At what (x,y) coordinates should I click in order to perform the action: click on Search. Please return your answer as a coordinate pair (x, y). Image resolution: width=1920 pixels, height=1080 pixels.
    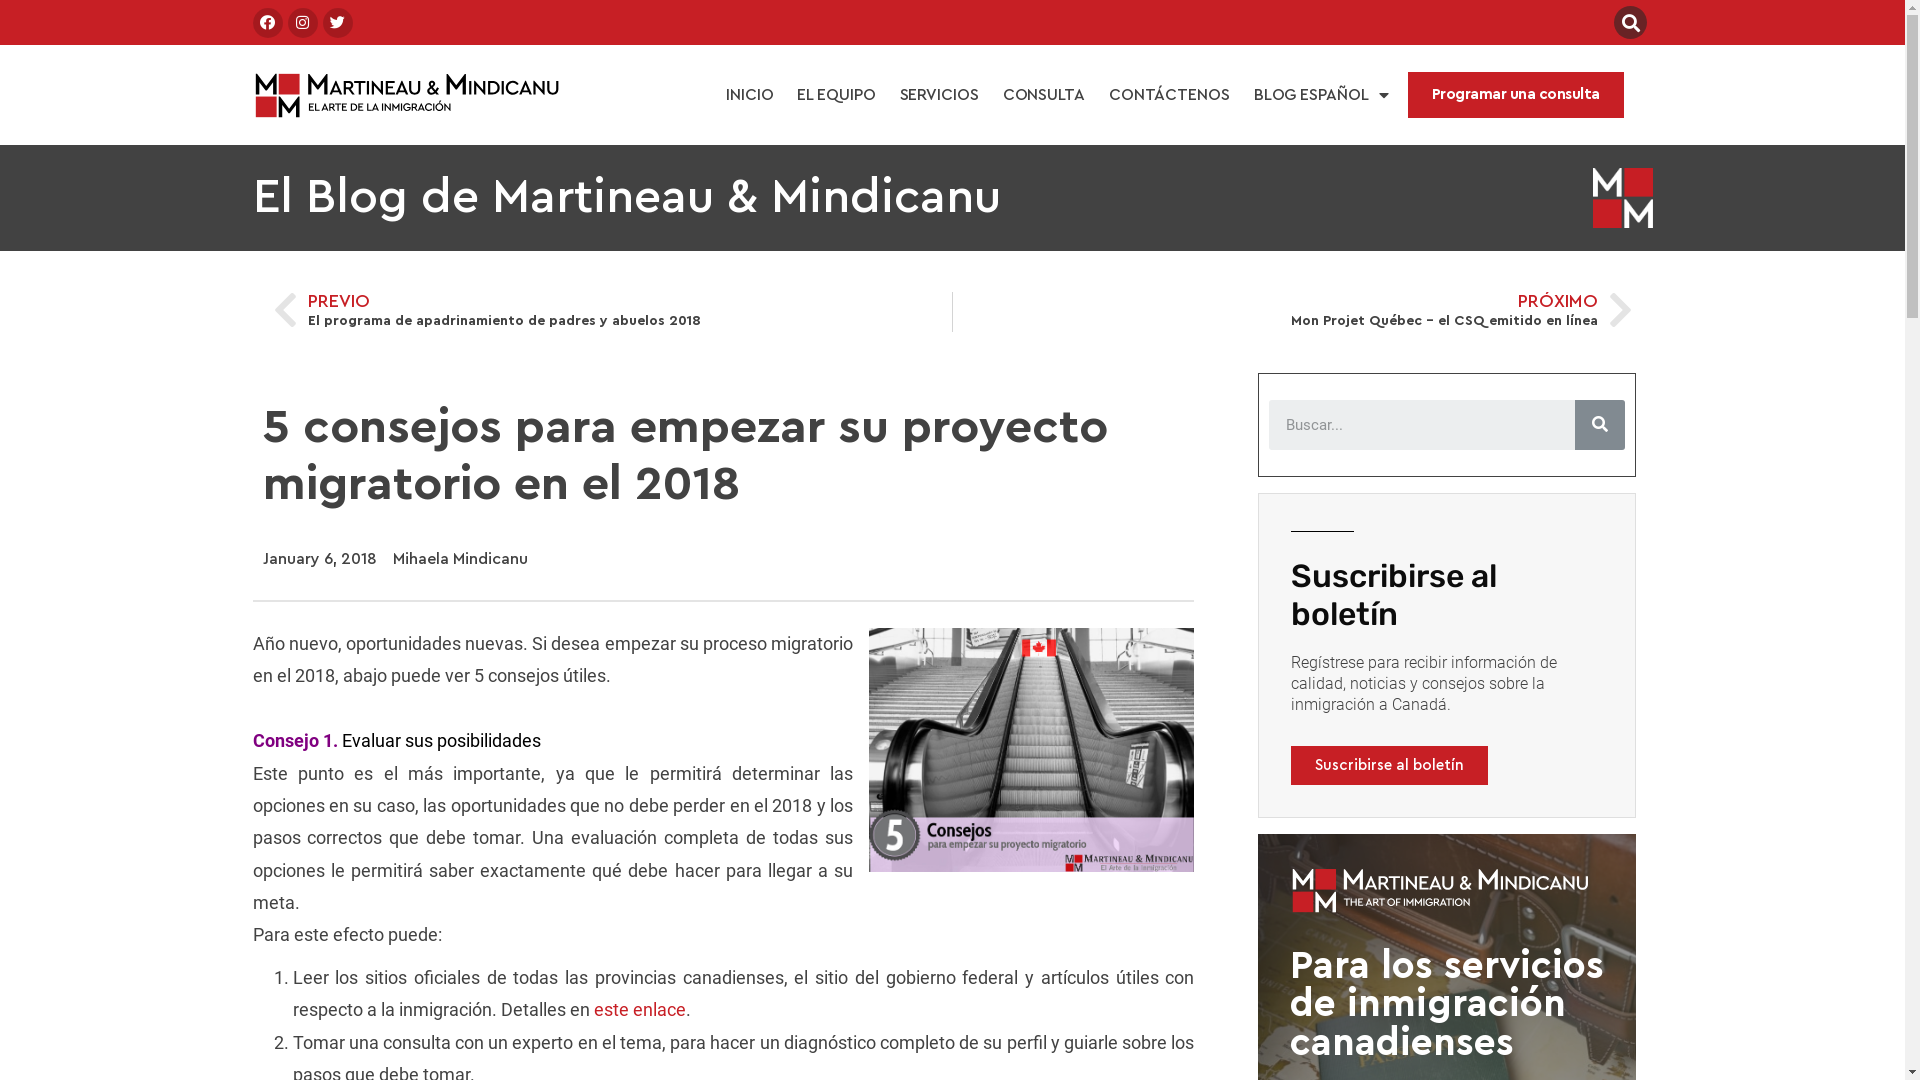
    Looking at the image, I should click on (1600, 425).